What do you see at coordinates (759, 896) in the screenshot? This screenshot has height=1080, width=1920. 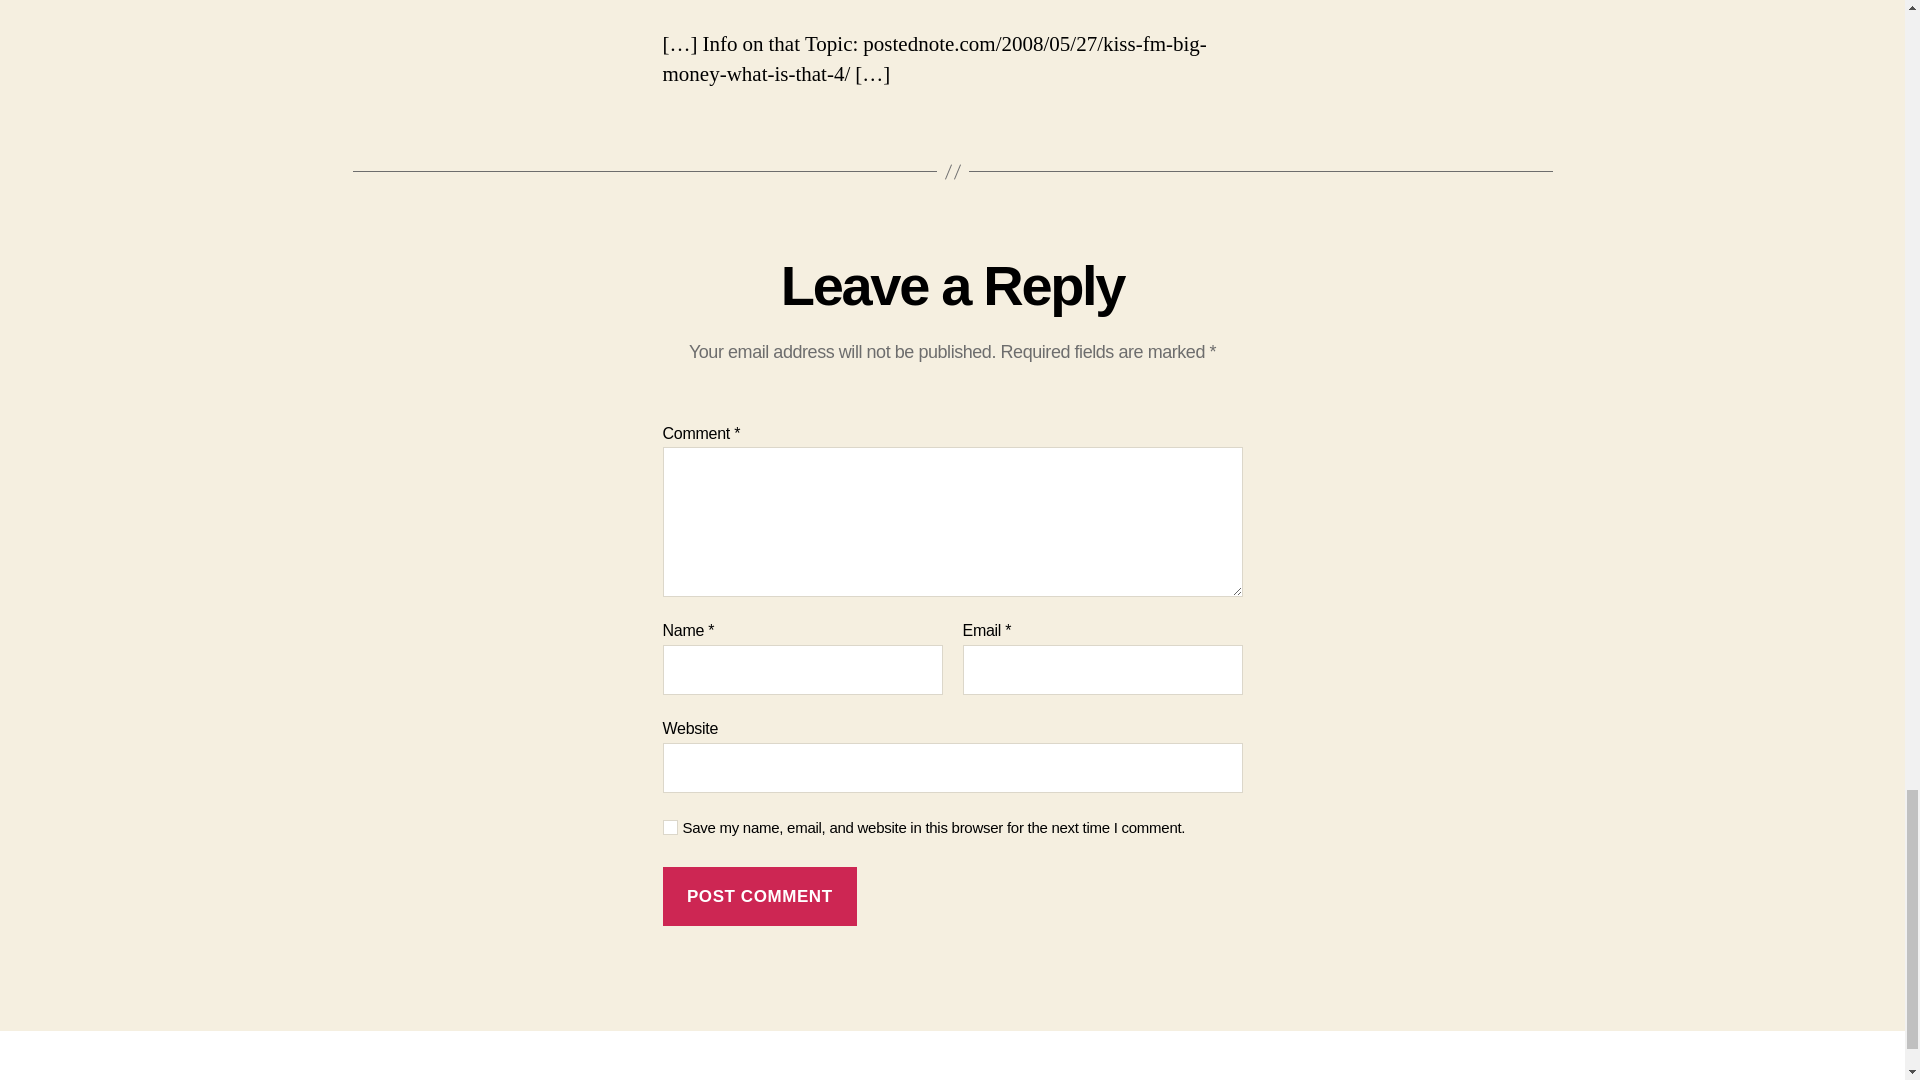 I see `Post Comment` at bounding box center [759, 896].